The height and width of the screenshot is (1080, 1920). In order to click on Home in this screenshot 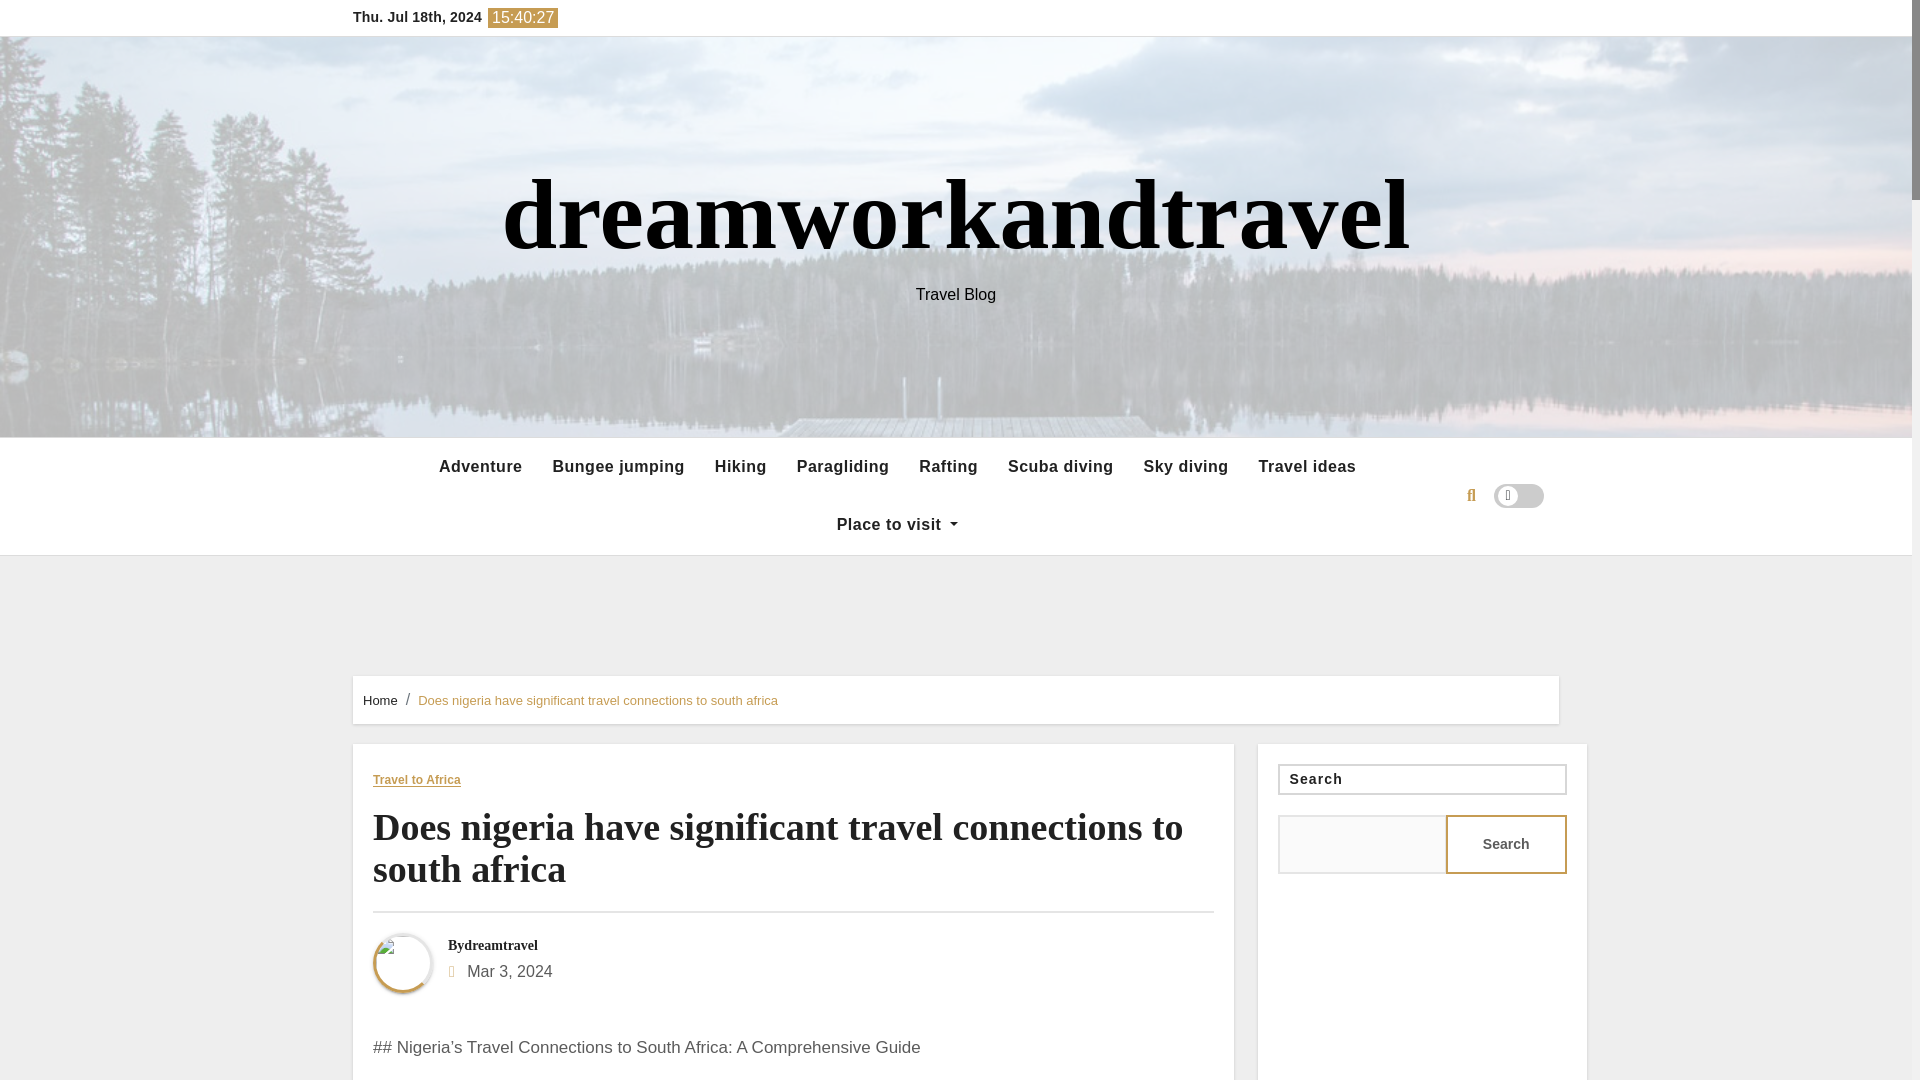, I will do `click(380, 700)`.